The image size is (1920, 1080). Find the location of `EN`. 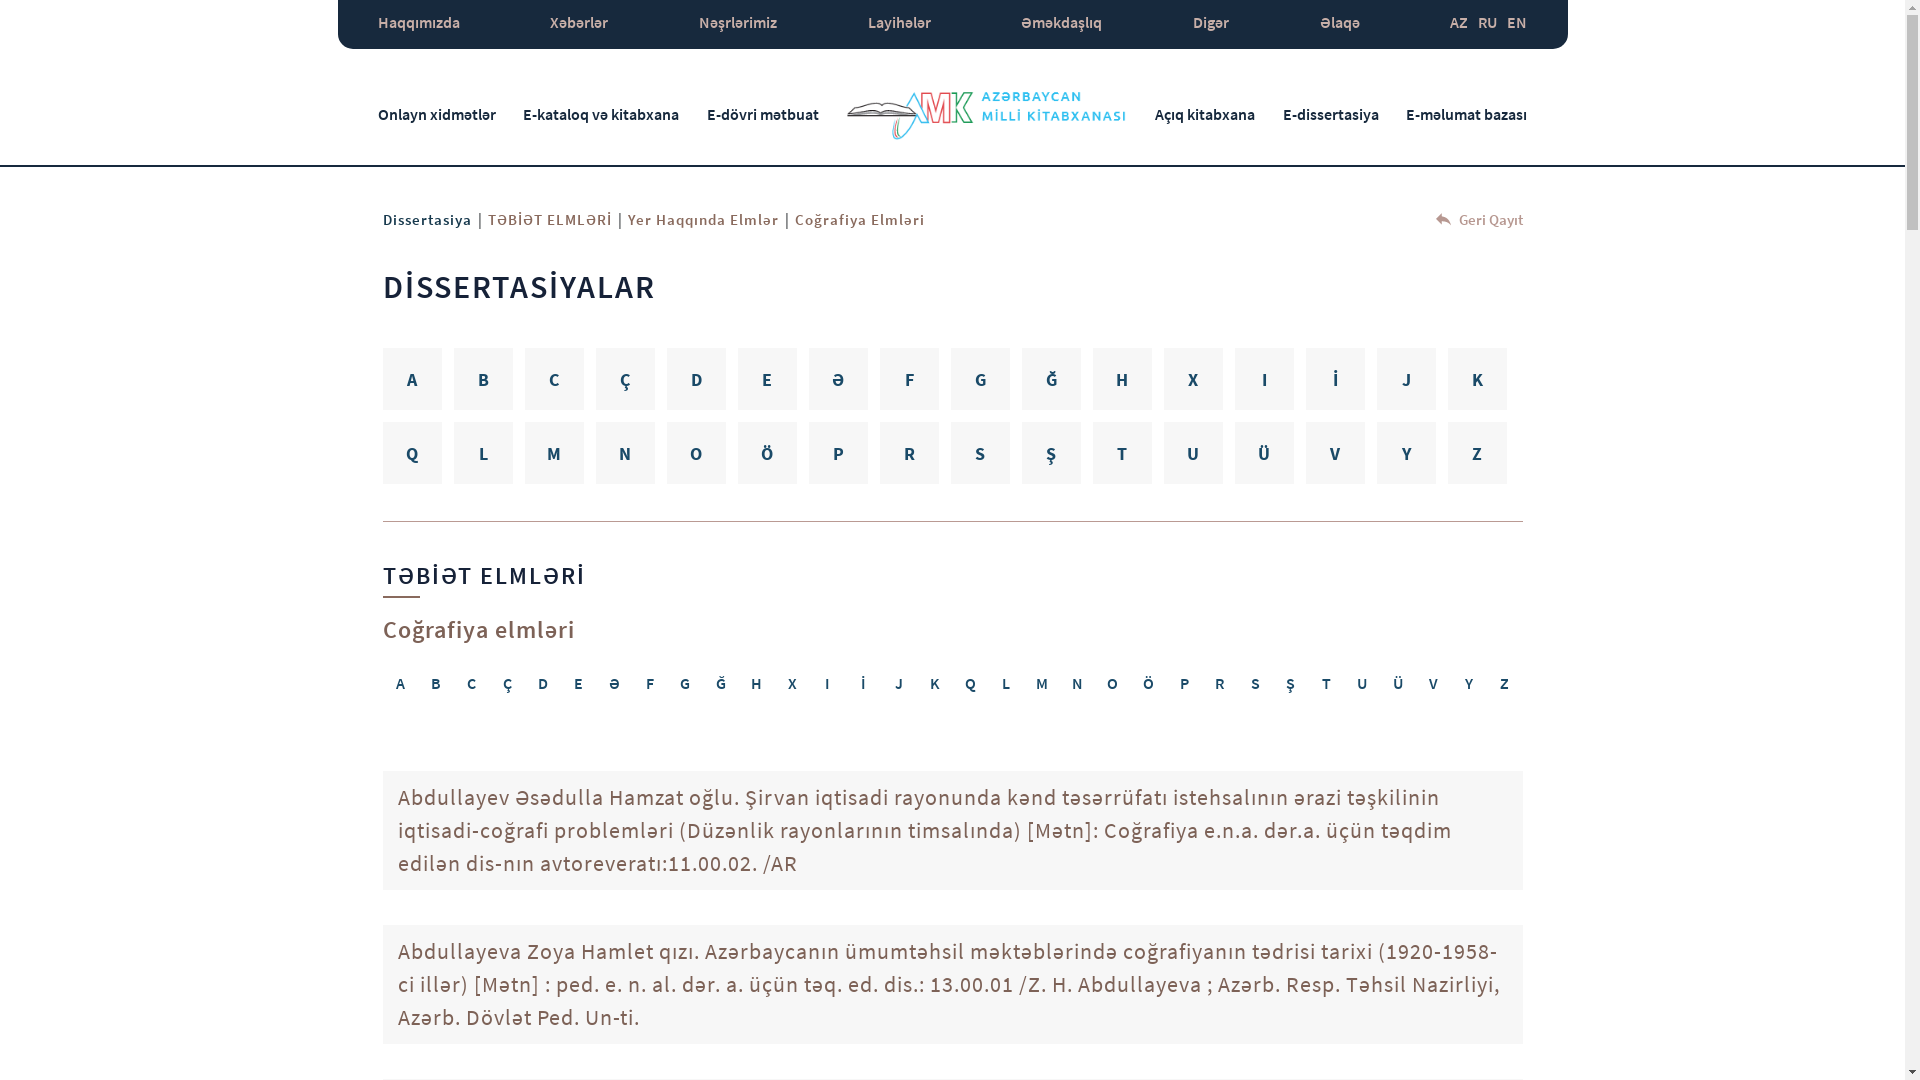

EN is located at coordinates (1517, 24).